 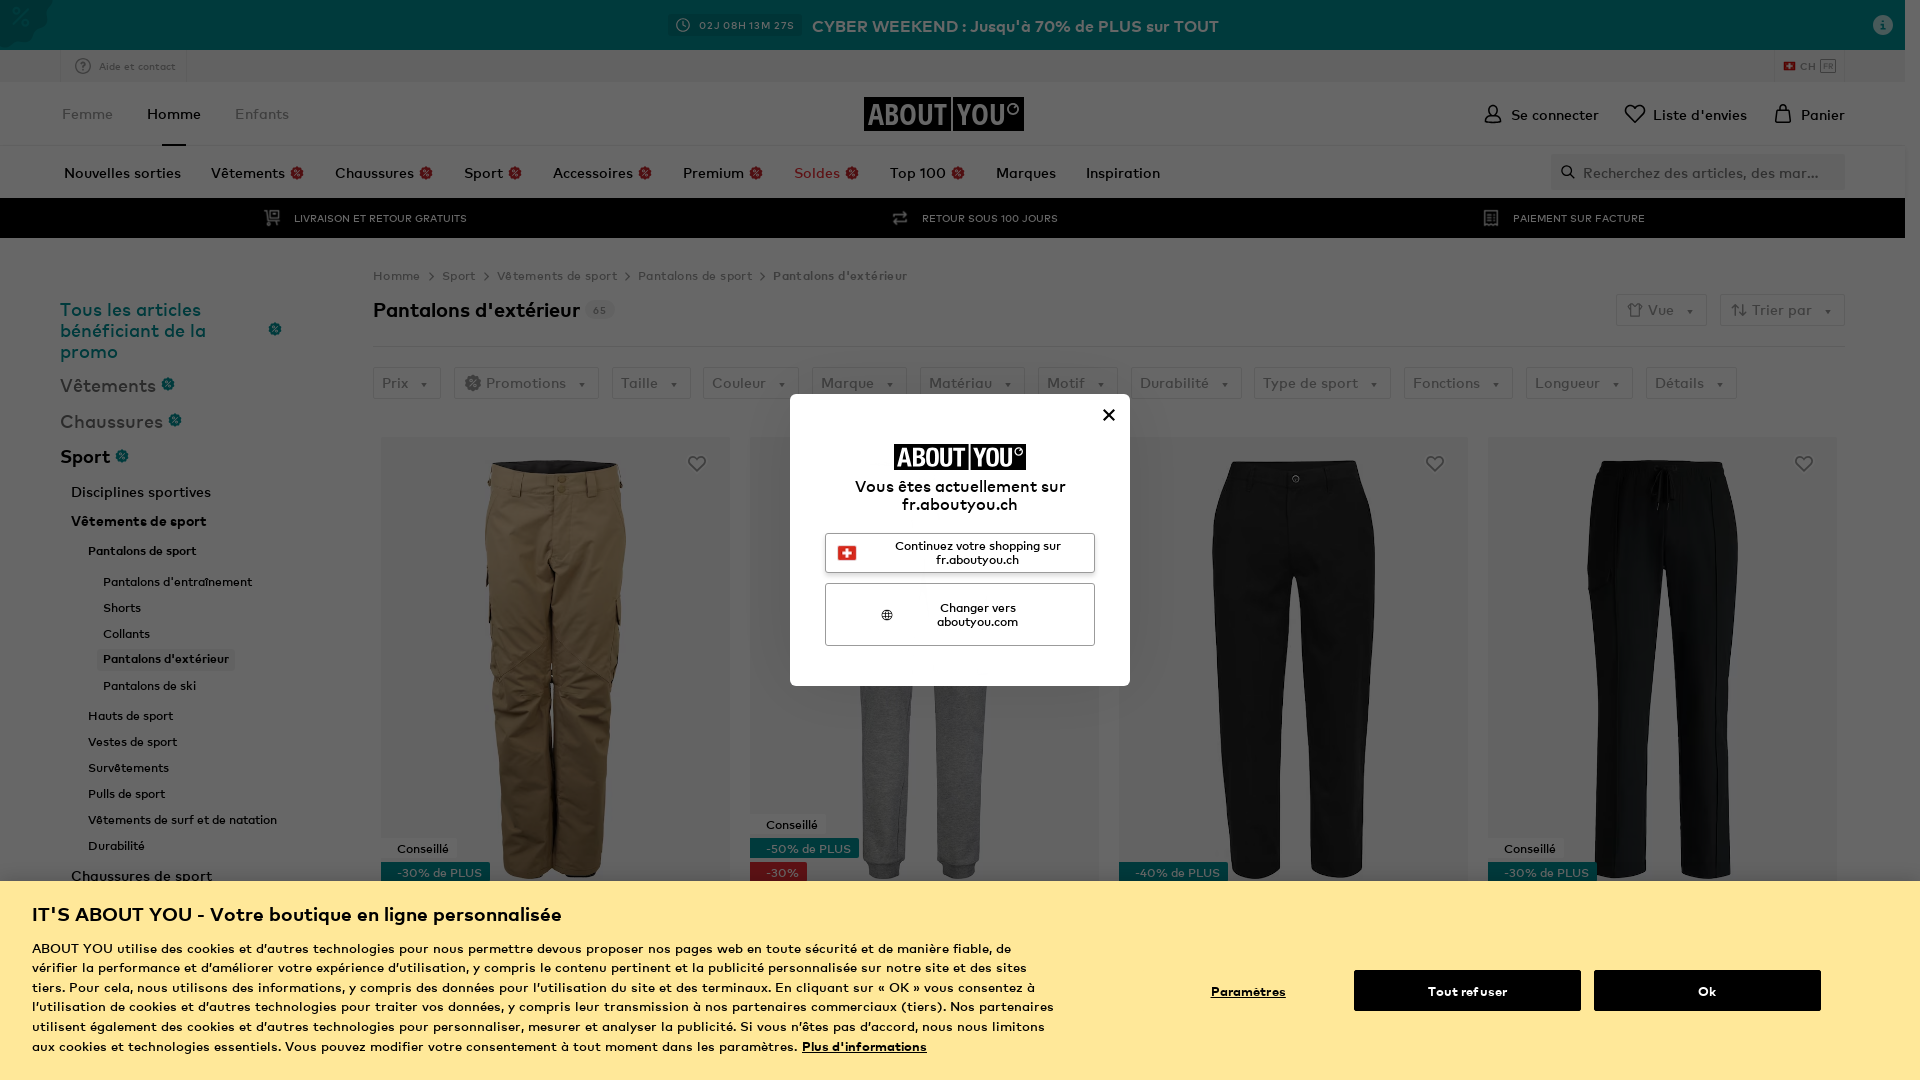 What do you see at coordinates (142, 551) in the screenshot?
I see `Pantalons de sport` at bounding box center [142, 551].